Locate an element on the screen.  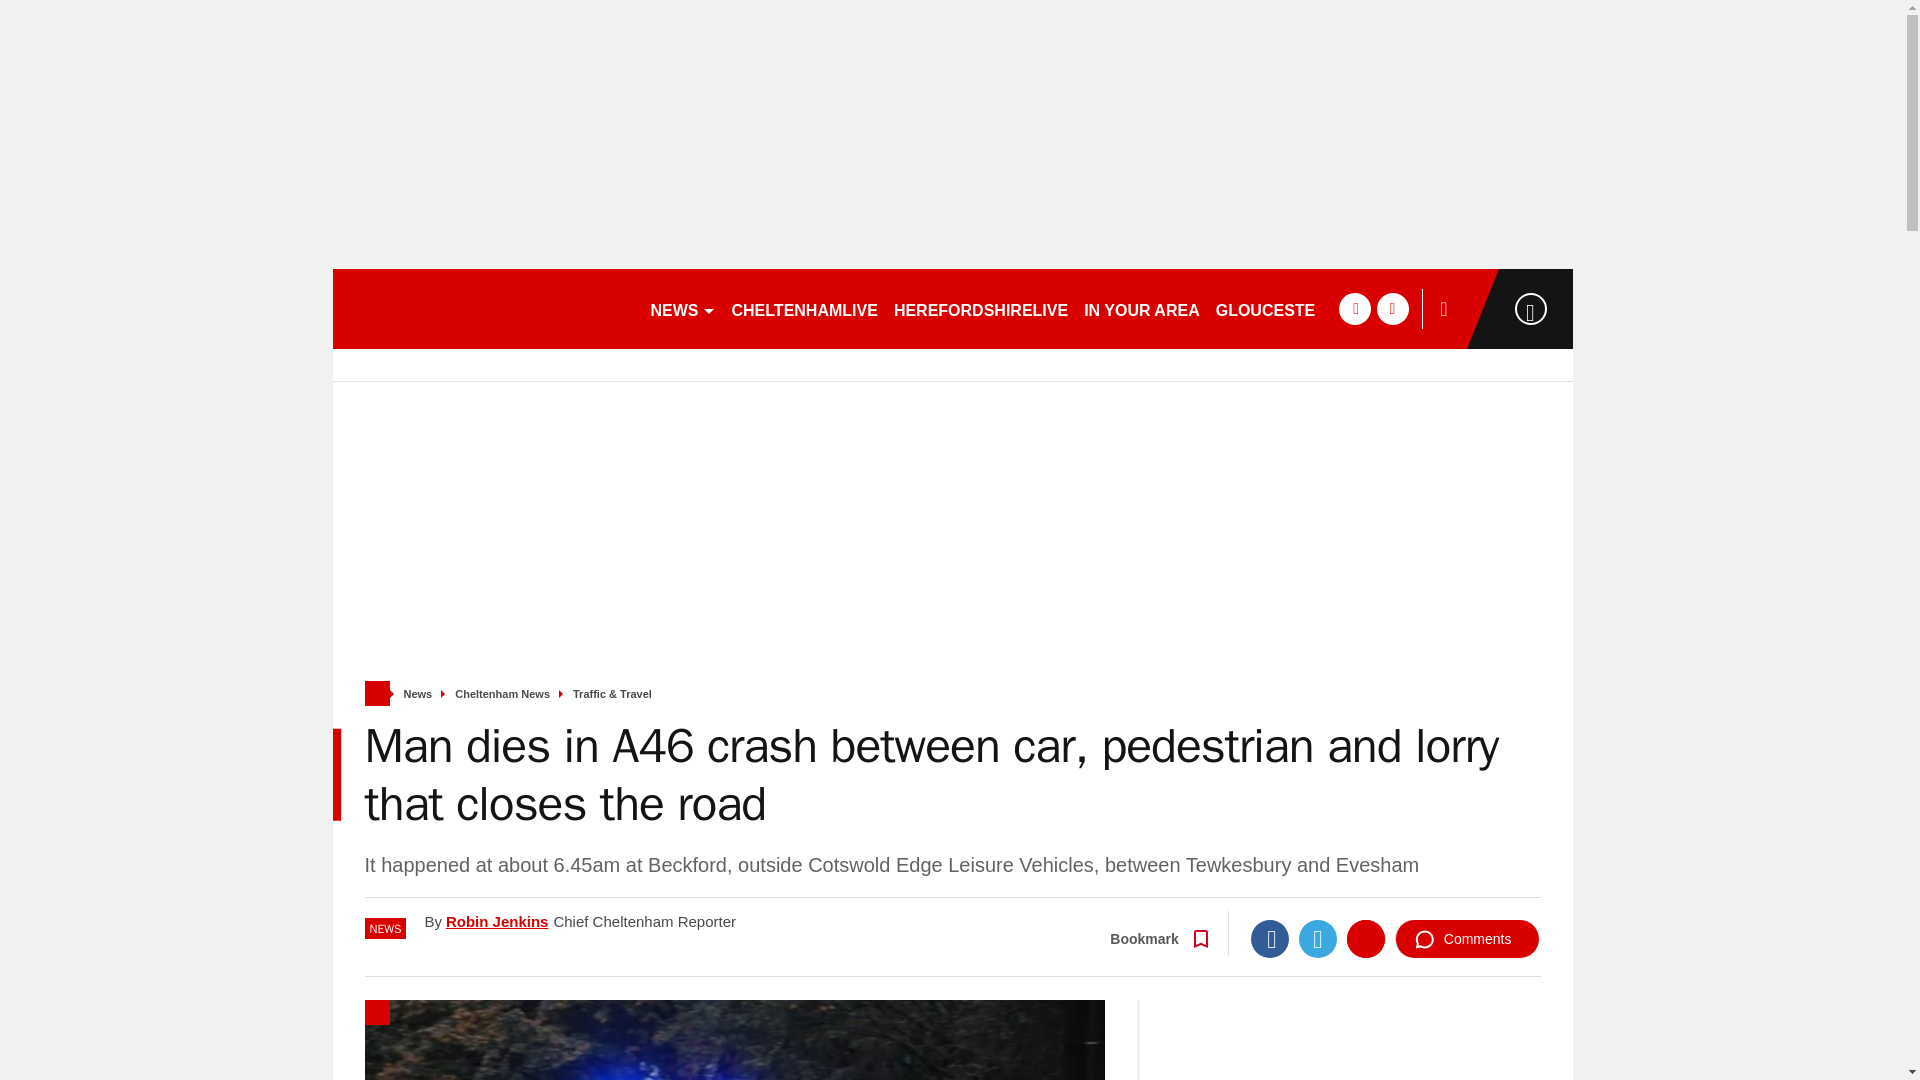
GLOUCESTER NEWS is located at coordinates (1298, 308).